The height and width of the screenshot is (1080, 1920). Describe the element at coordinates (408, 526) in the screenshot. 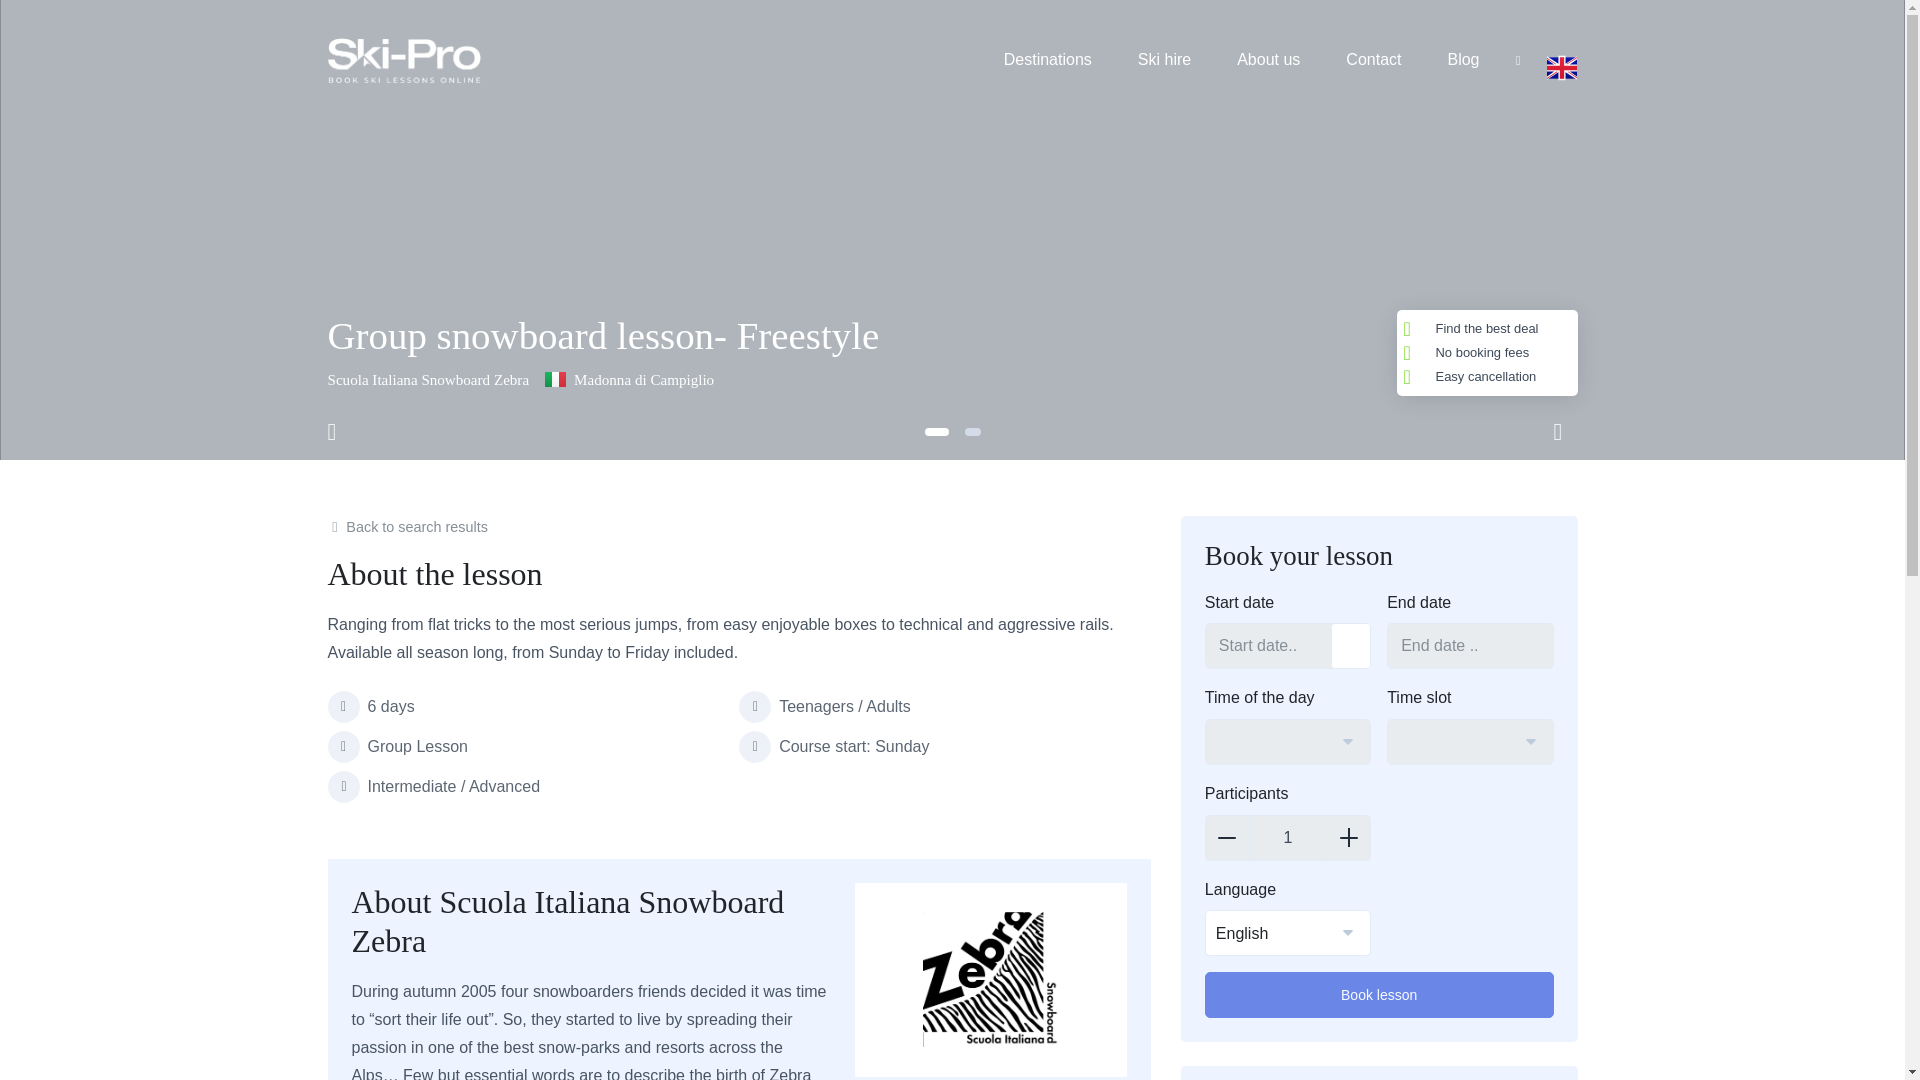

I see `Back to search results` at that location.